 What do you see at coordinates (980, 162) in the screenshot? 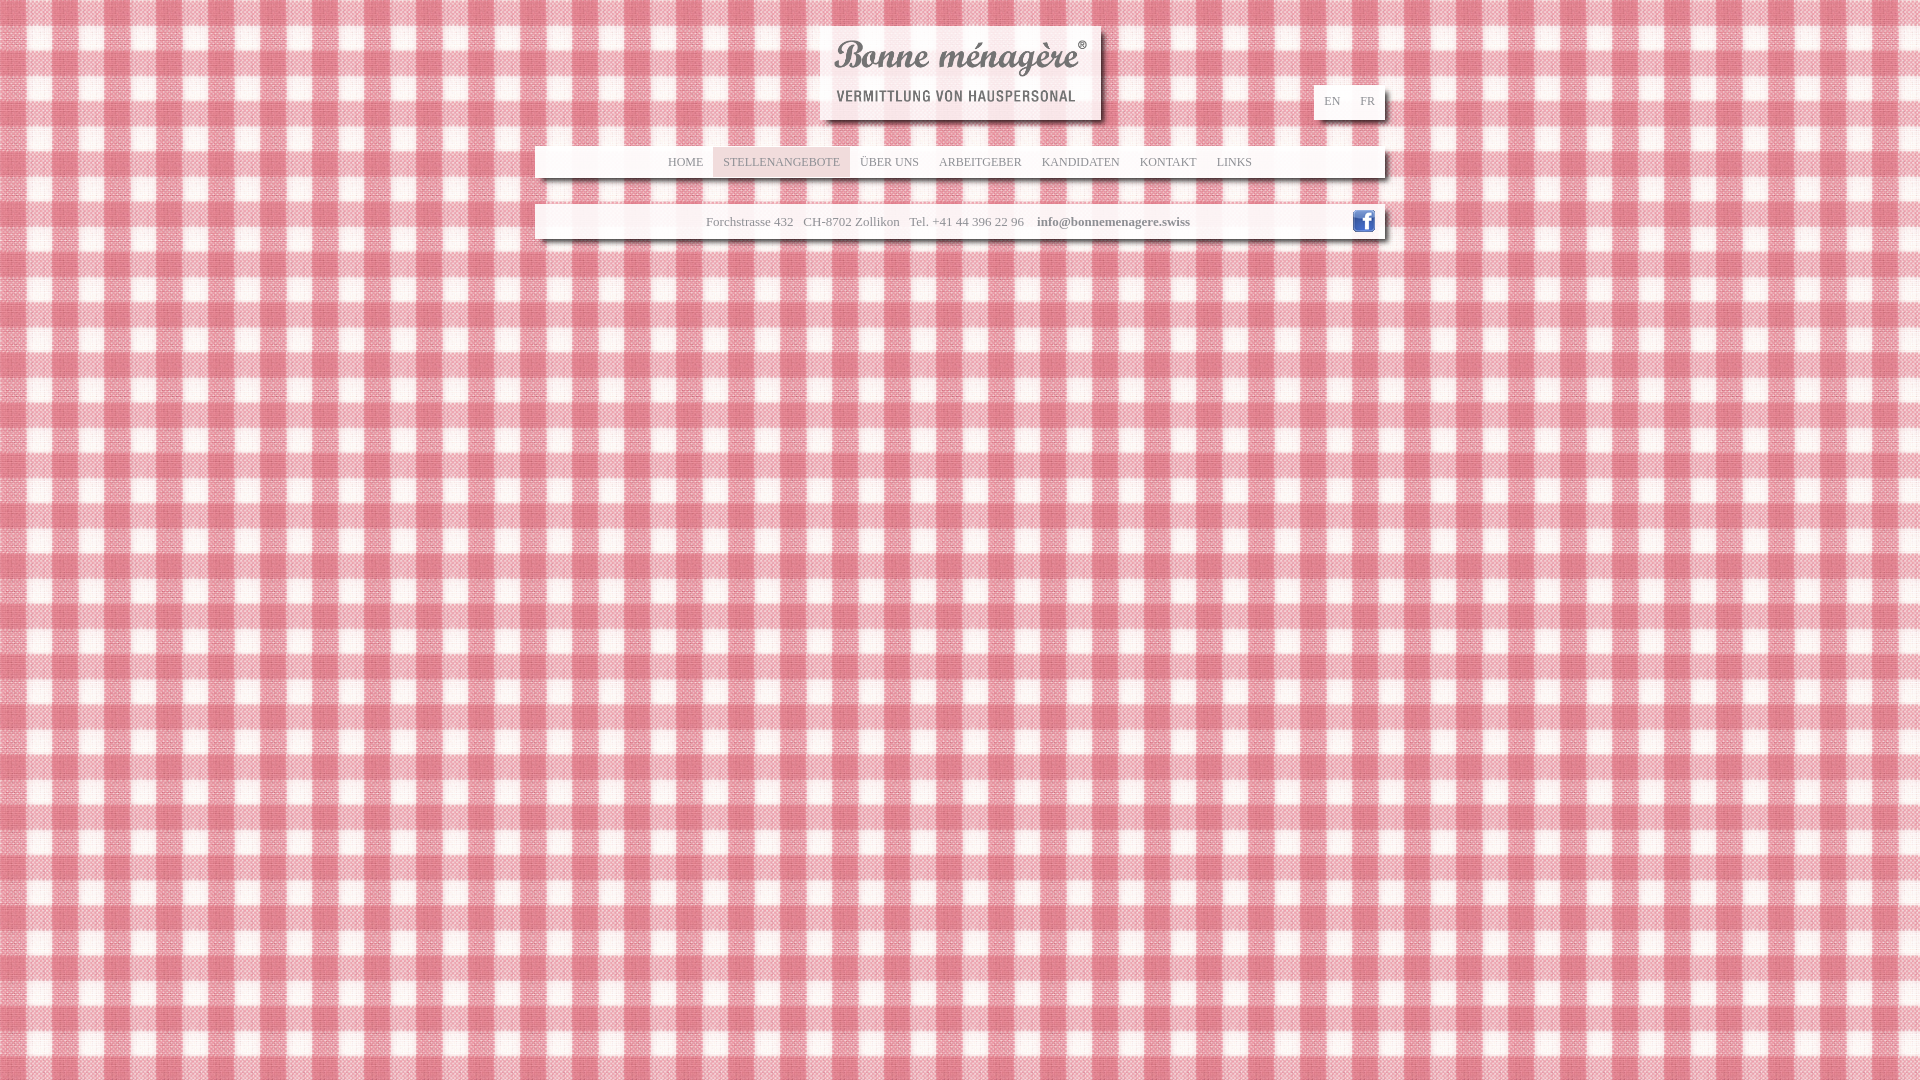
I see `ARBEITGEBER` at bounding box center [980, 162].